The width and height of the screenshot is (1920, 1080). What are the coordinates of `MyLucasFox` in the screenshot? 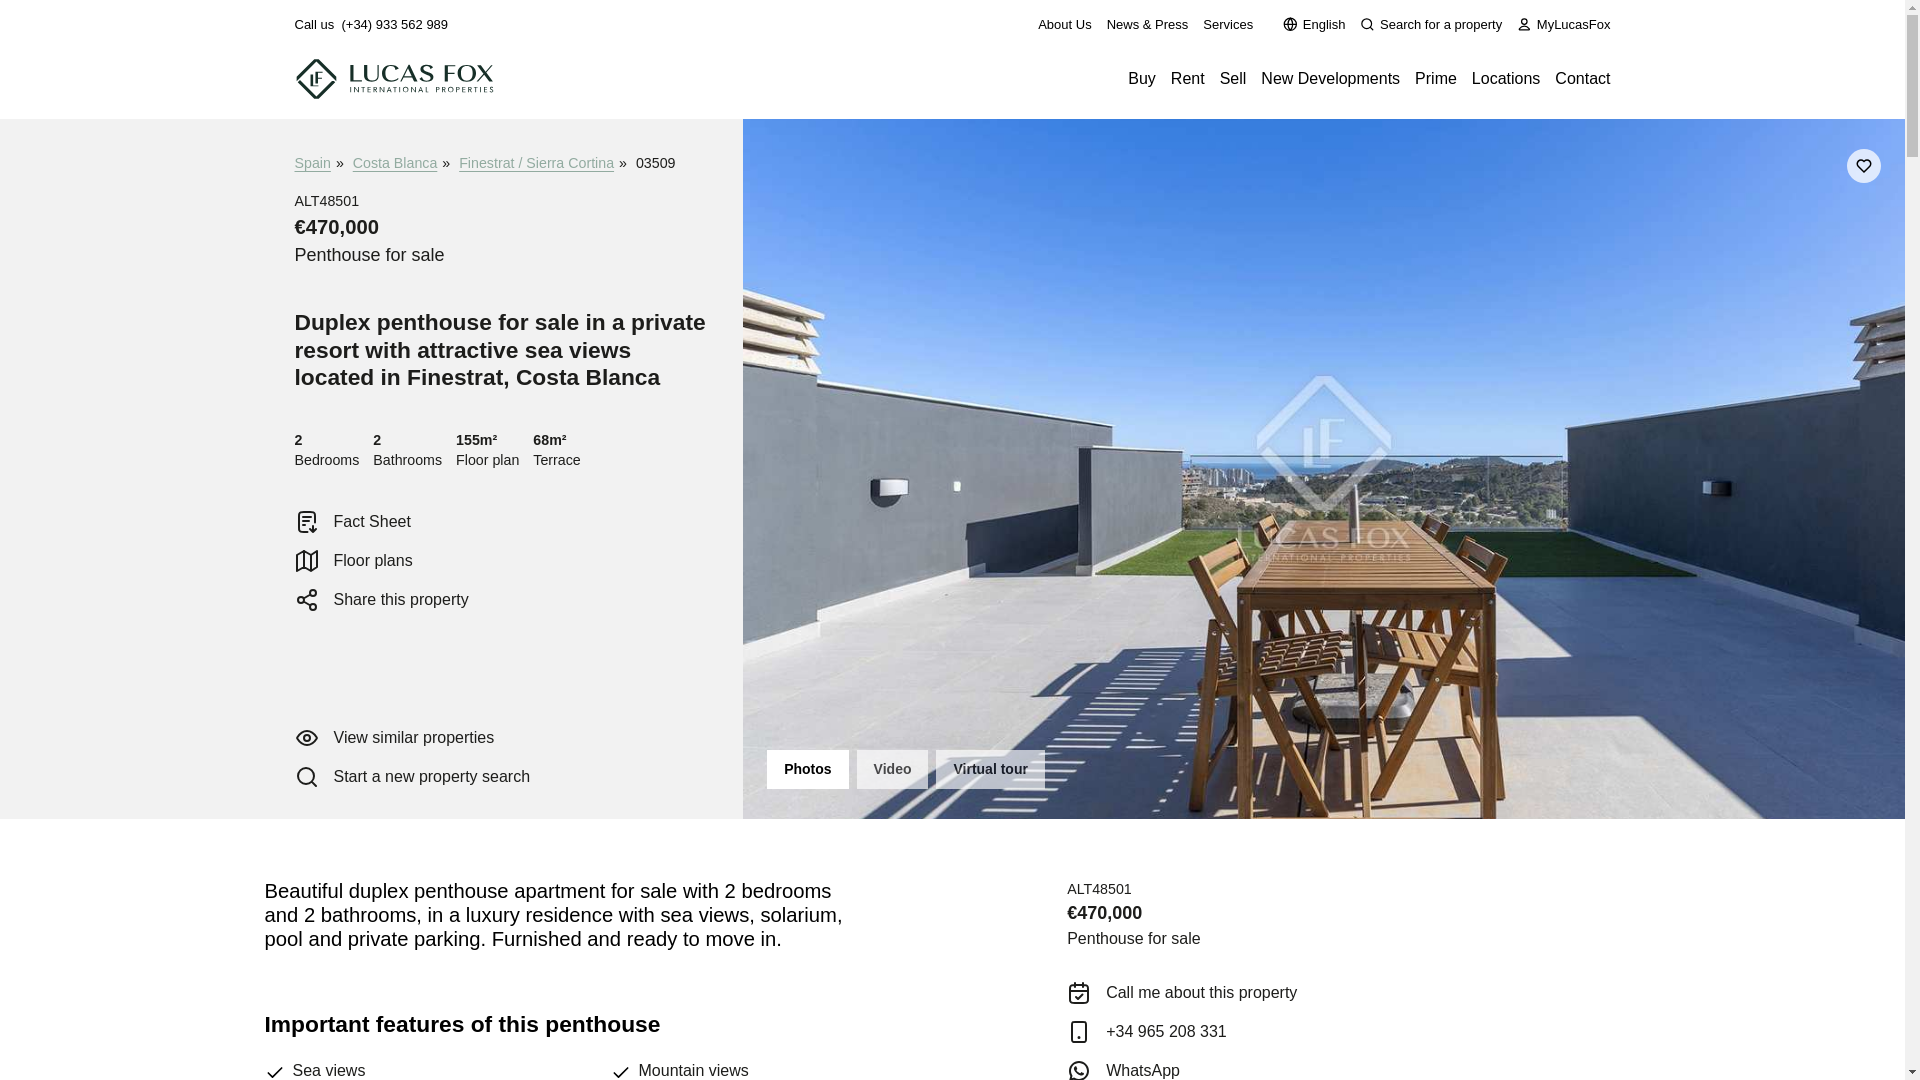 It's located at (1563, 24).